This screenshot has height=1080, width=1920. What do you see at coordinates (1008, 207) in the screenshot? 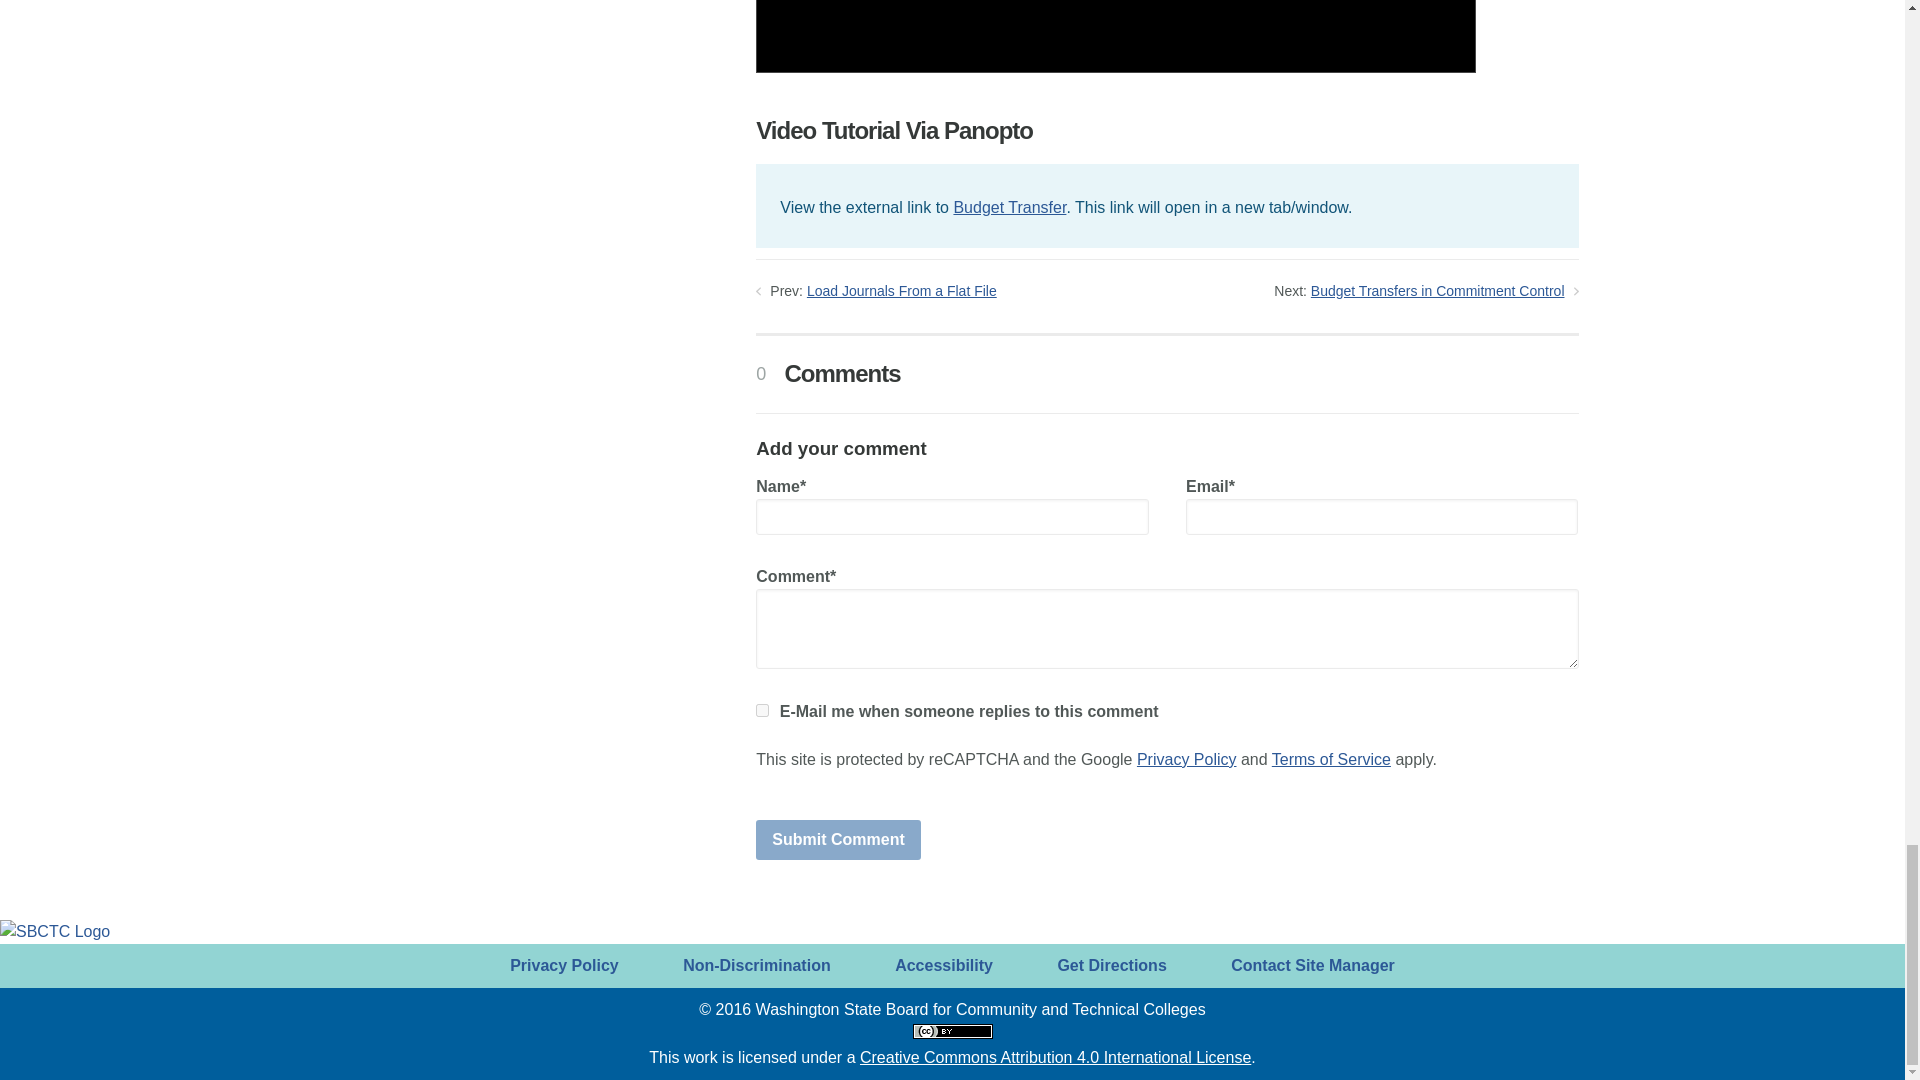
I see `Budget Transfer` at bounding box center [1008, 207].